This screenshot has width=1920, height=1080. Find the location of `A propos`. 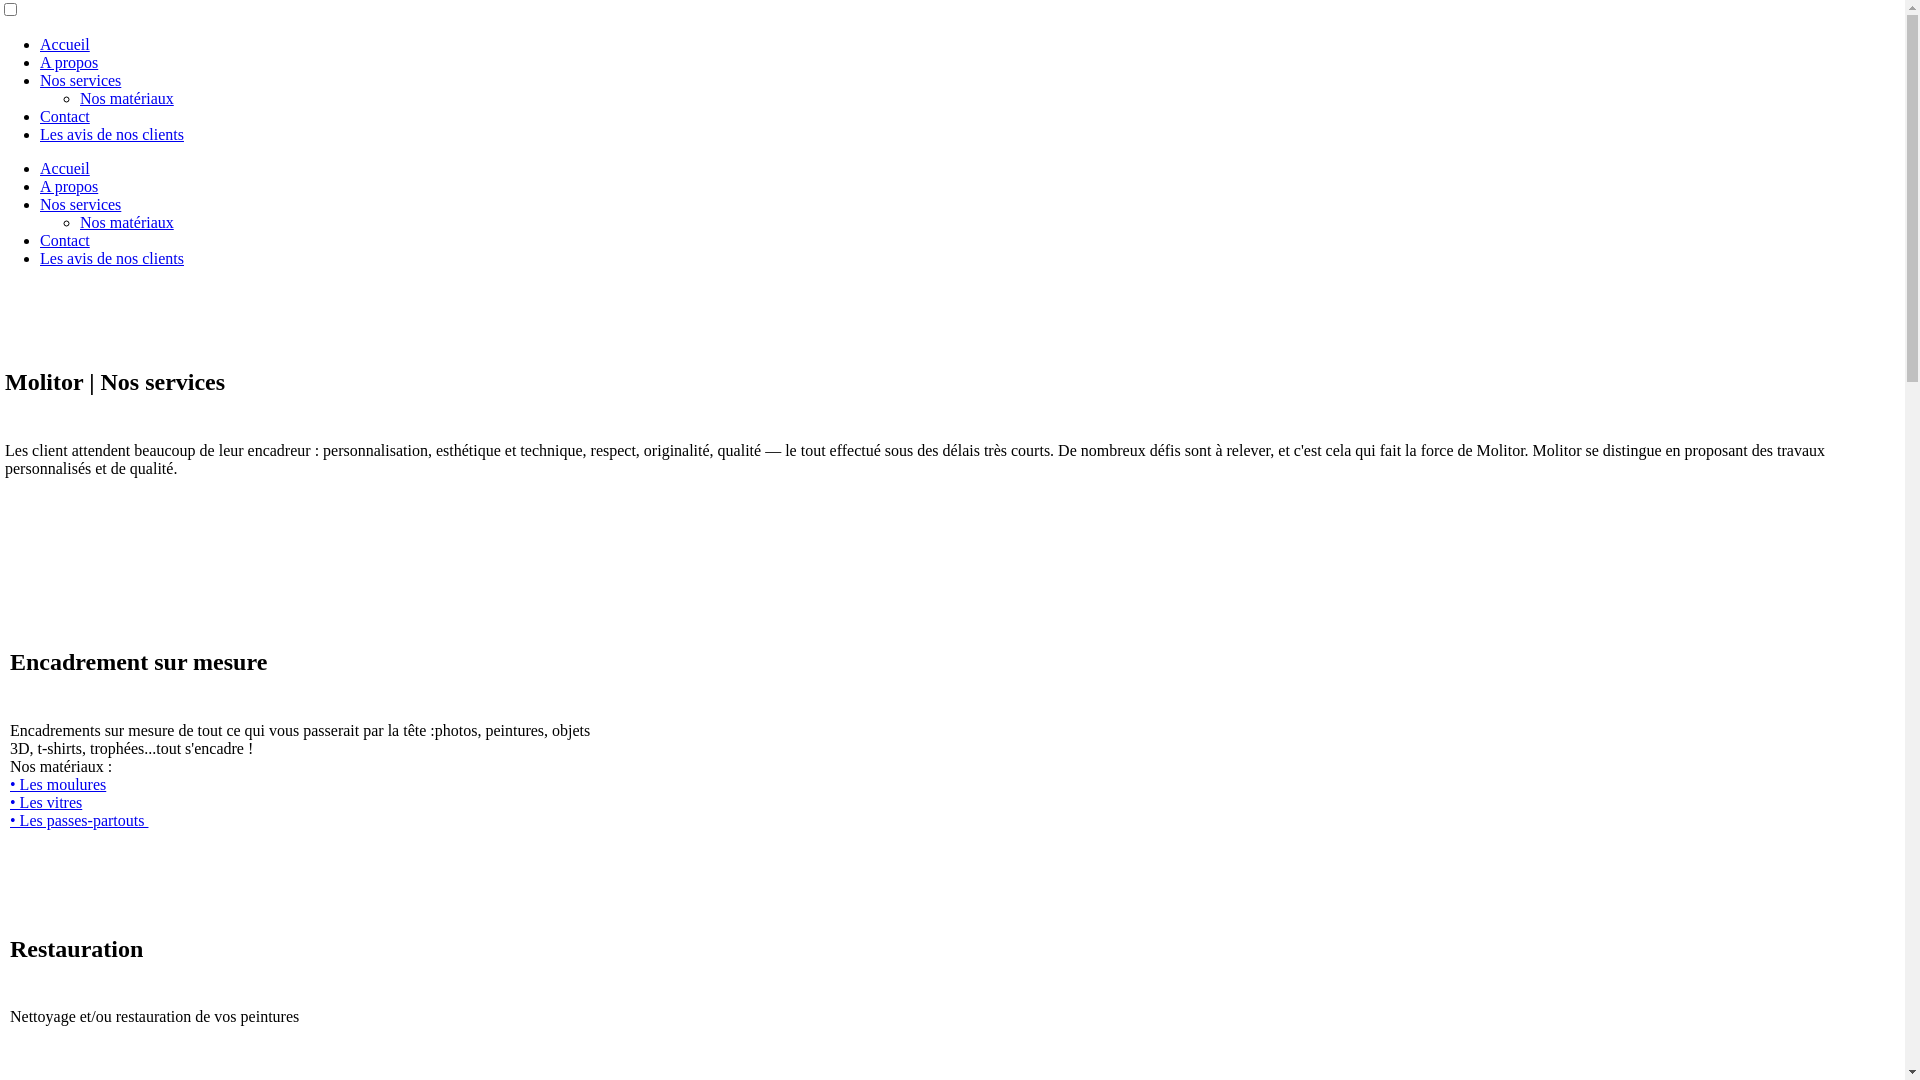

A propos is located at coordinates (69, 186).